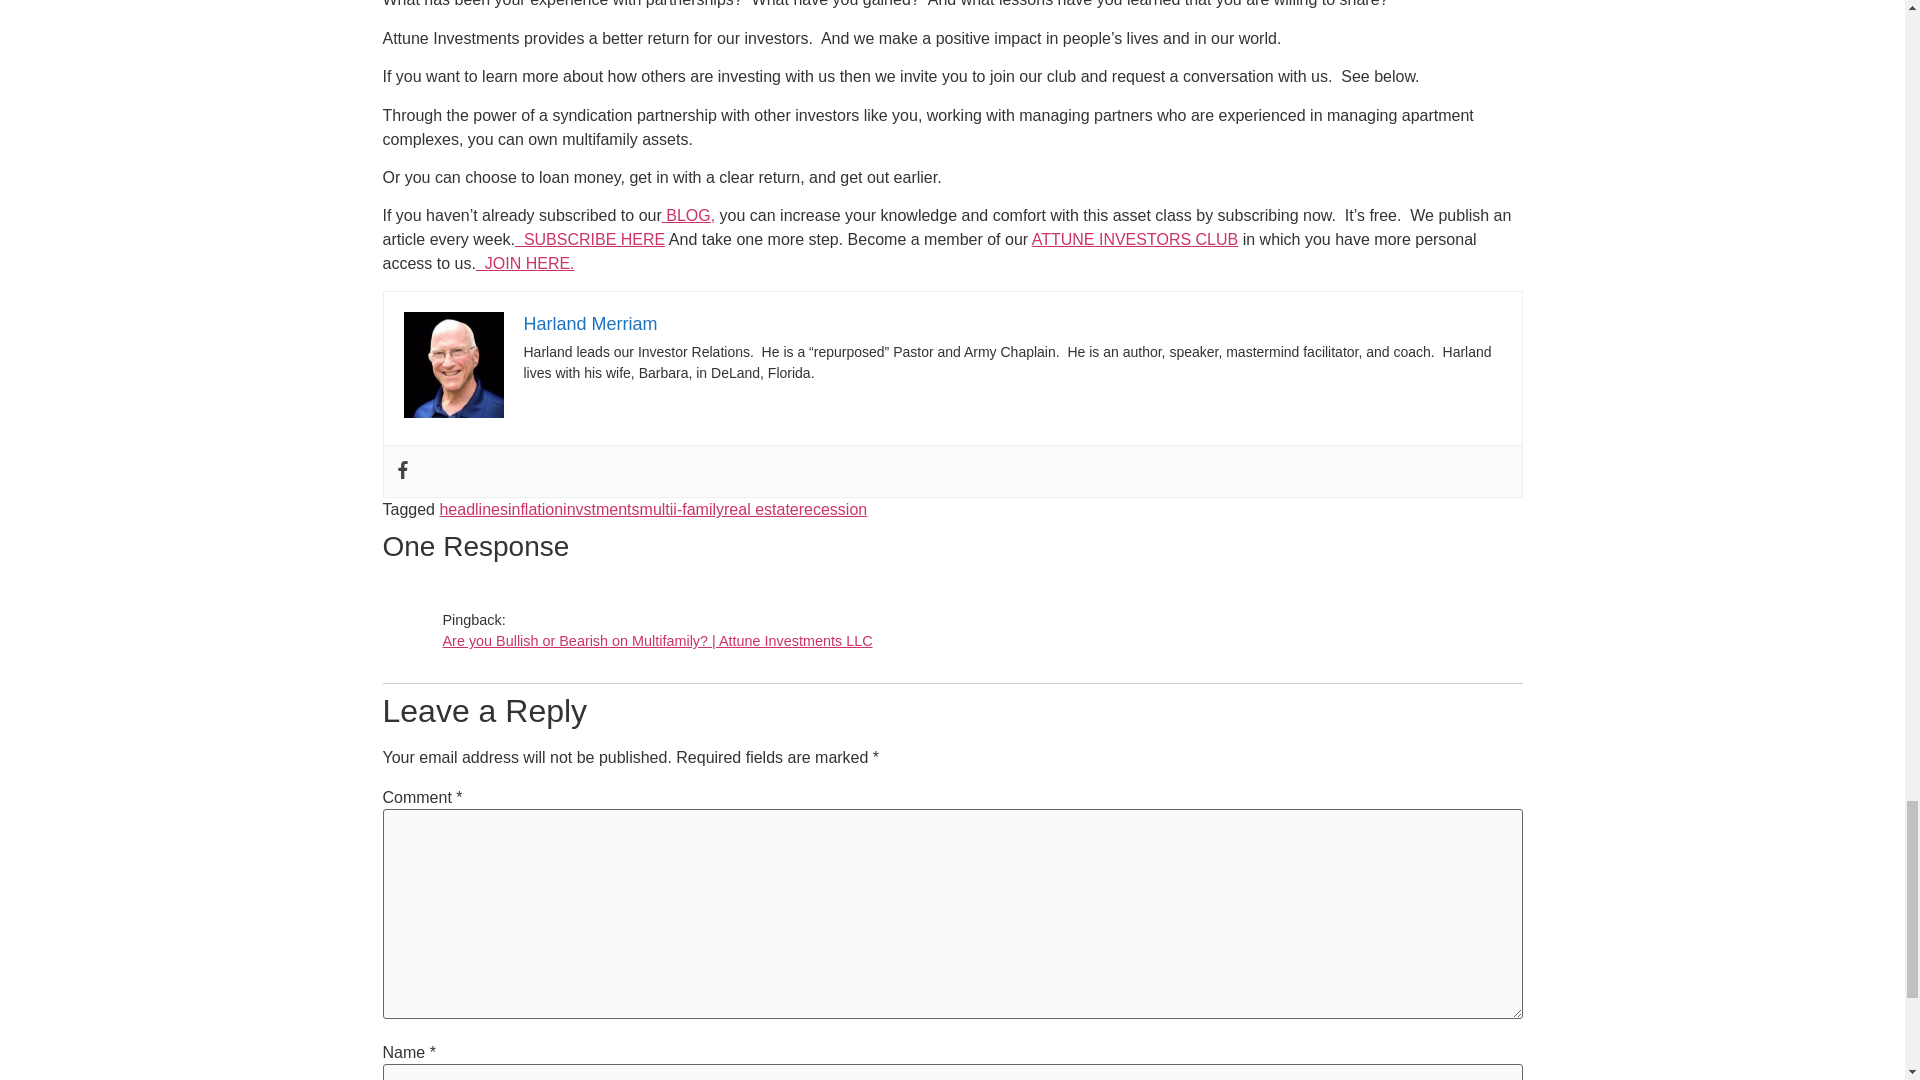 The image size is (1920, 1080). What do you see at coordinates (591, 324) in the screenshot?
I see `Harland Merriam` at bounding box center [591, 324].